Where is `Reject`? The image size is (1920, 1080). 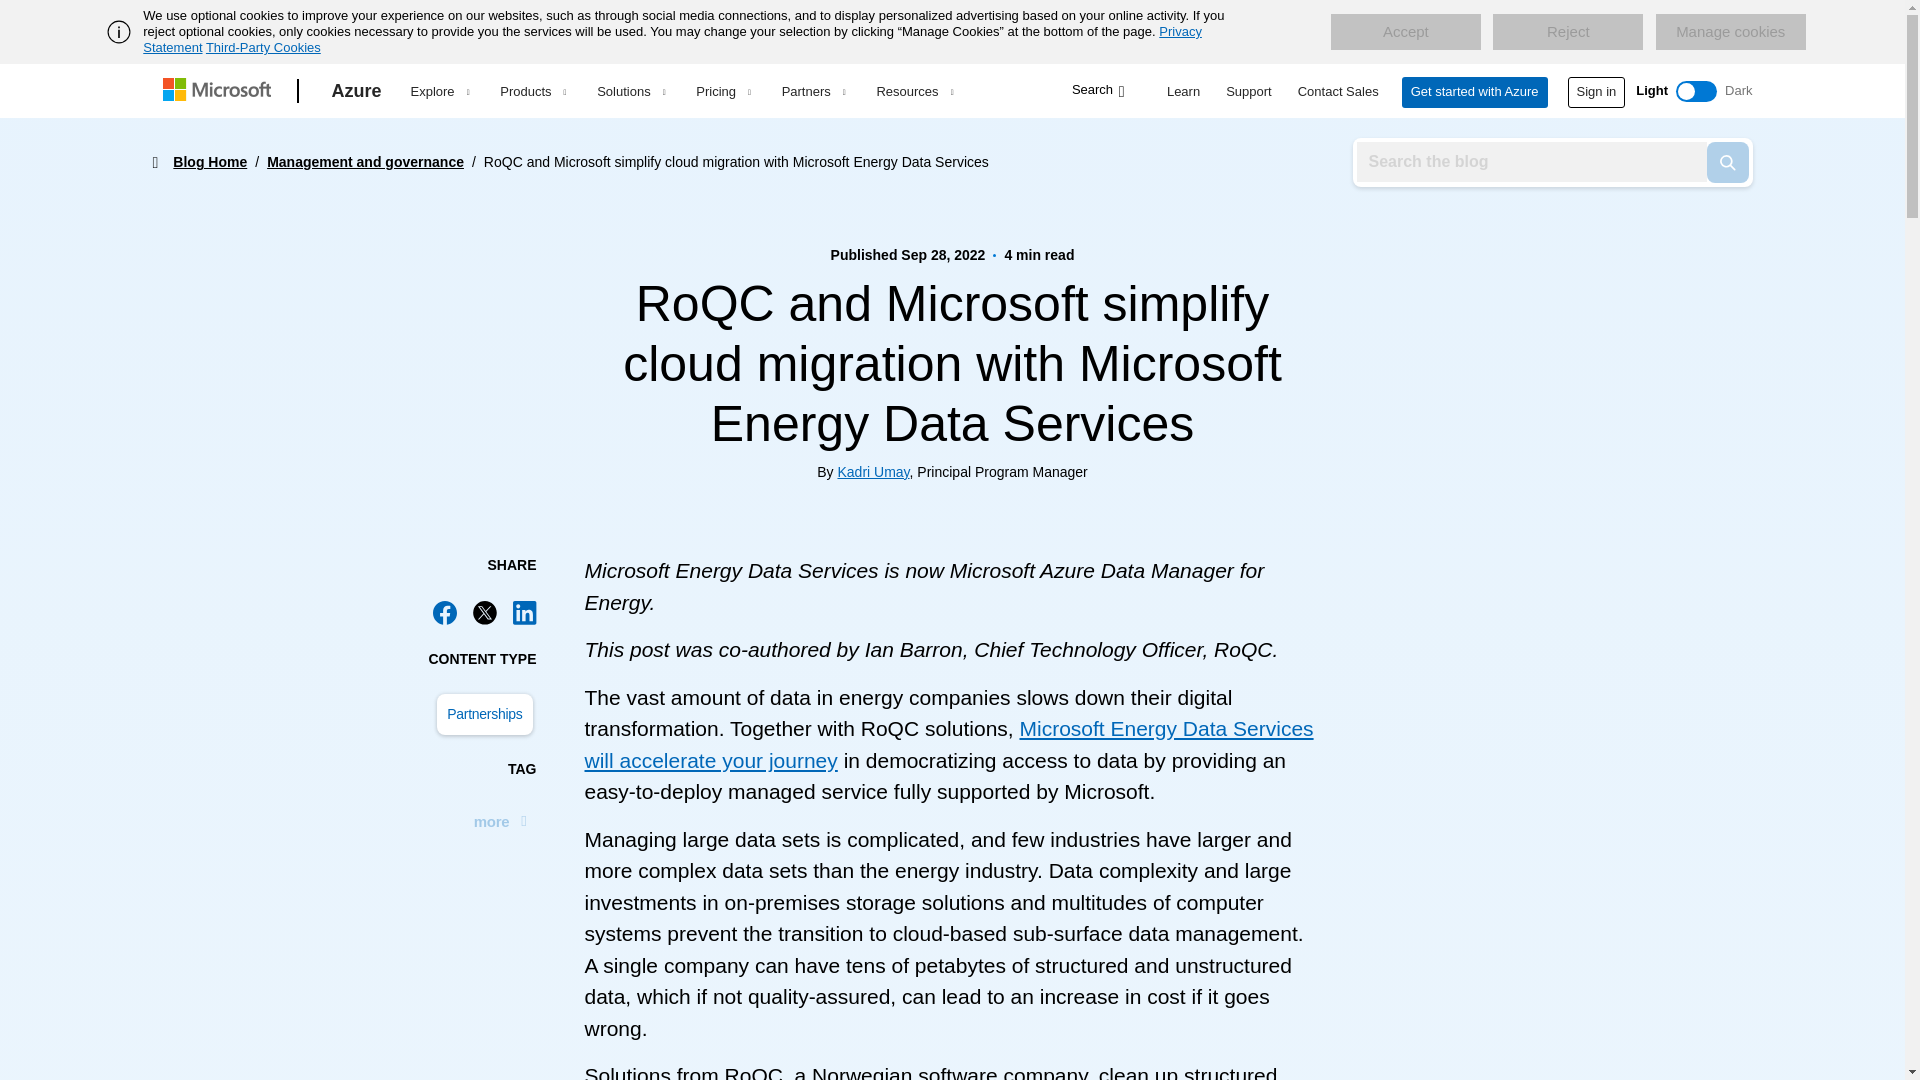 Reject is located at coordinates (1568, 32).